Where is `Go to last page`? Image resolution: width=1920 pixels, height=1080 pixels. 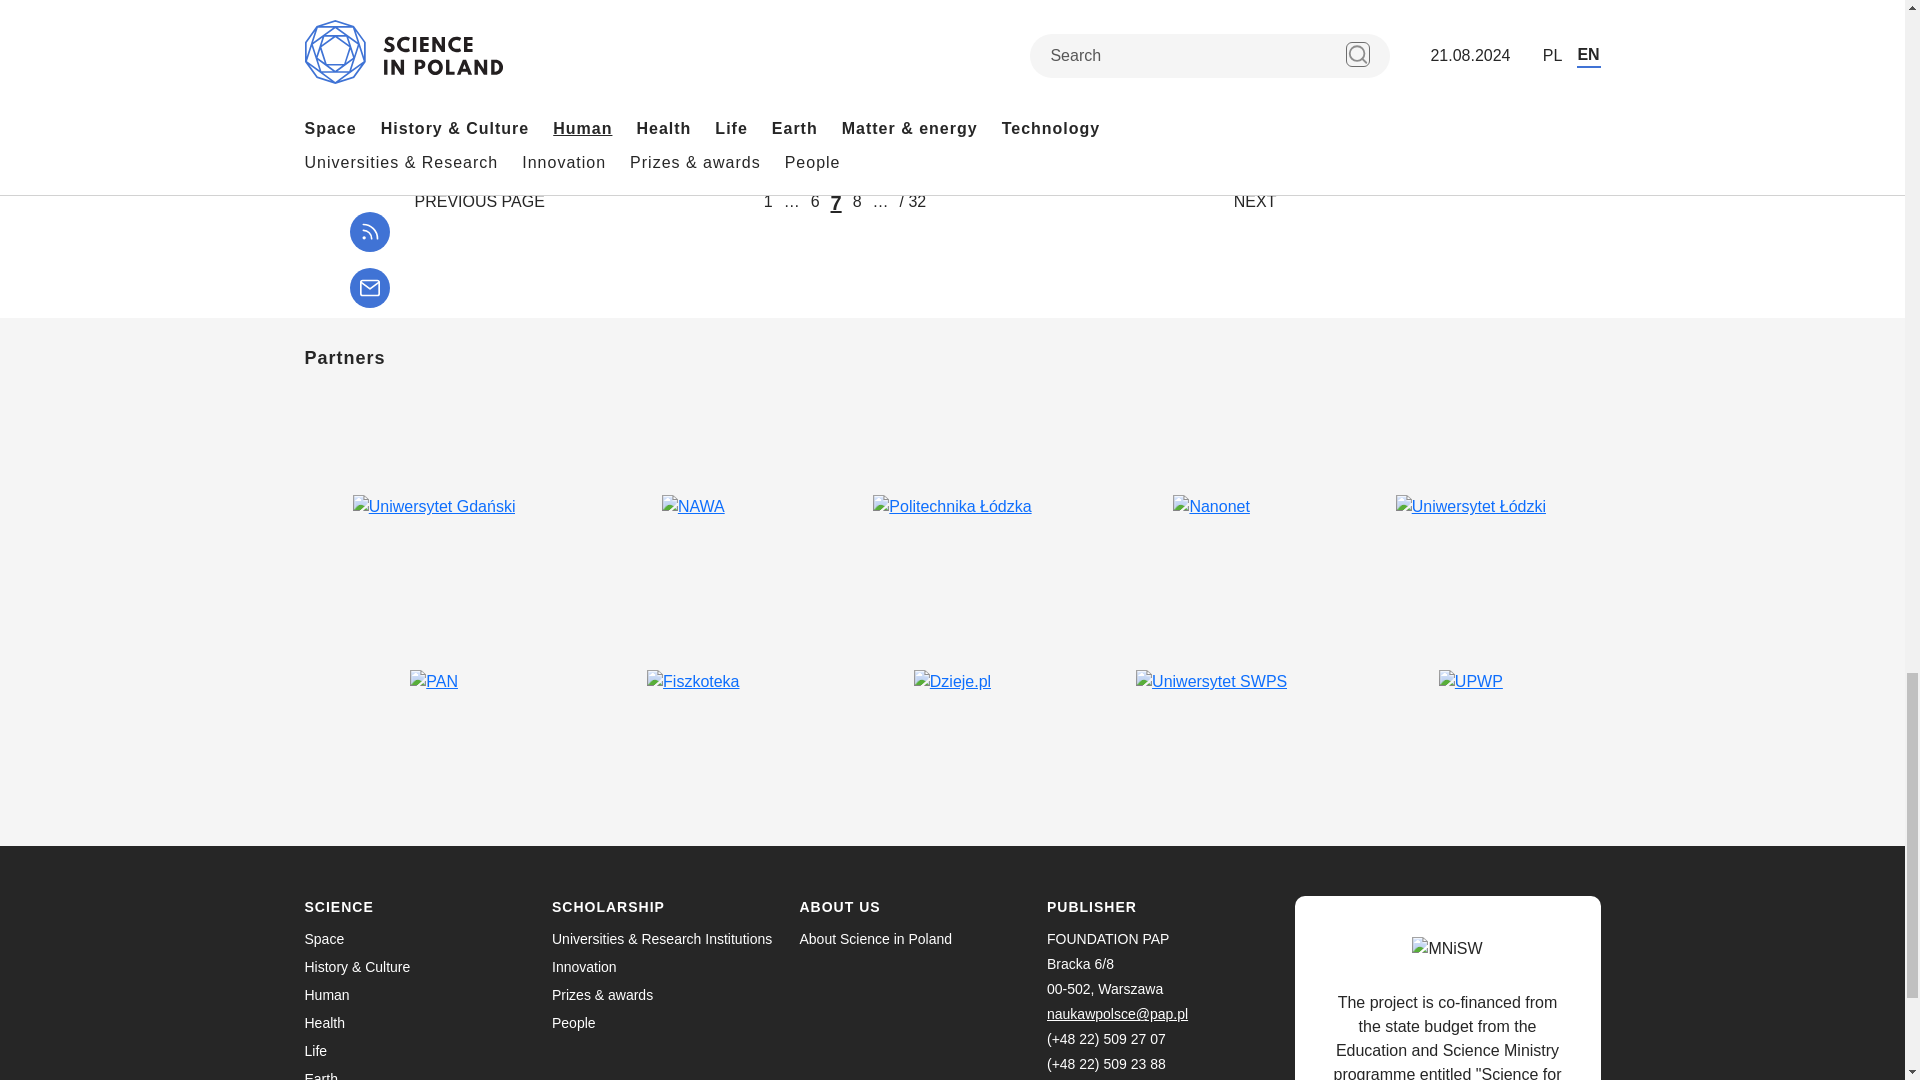
Go to last page is located at coordinates (914, 202).